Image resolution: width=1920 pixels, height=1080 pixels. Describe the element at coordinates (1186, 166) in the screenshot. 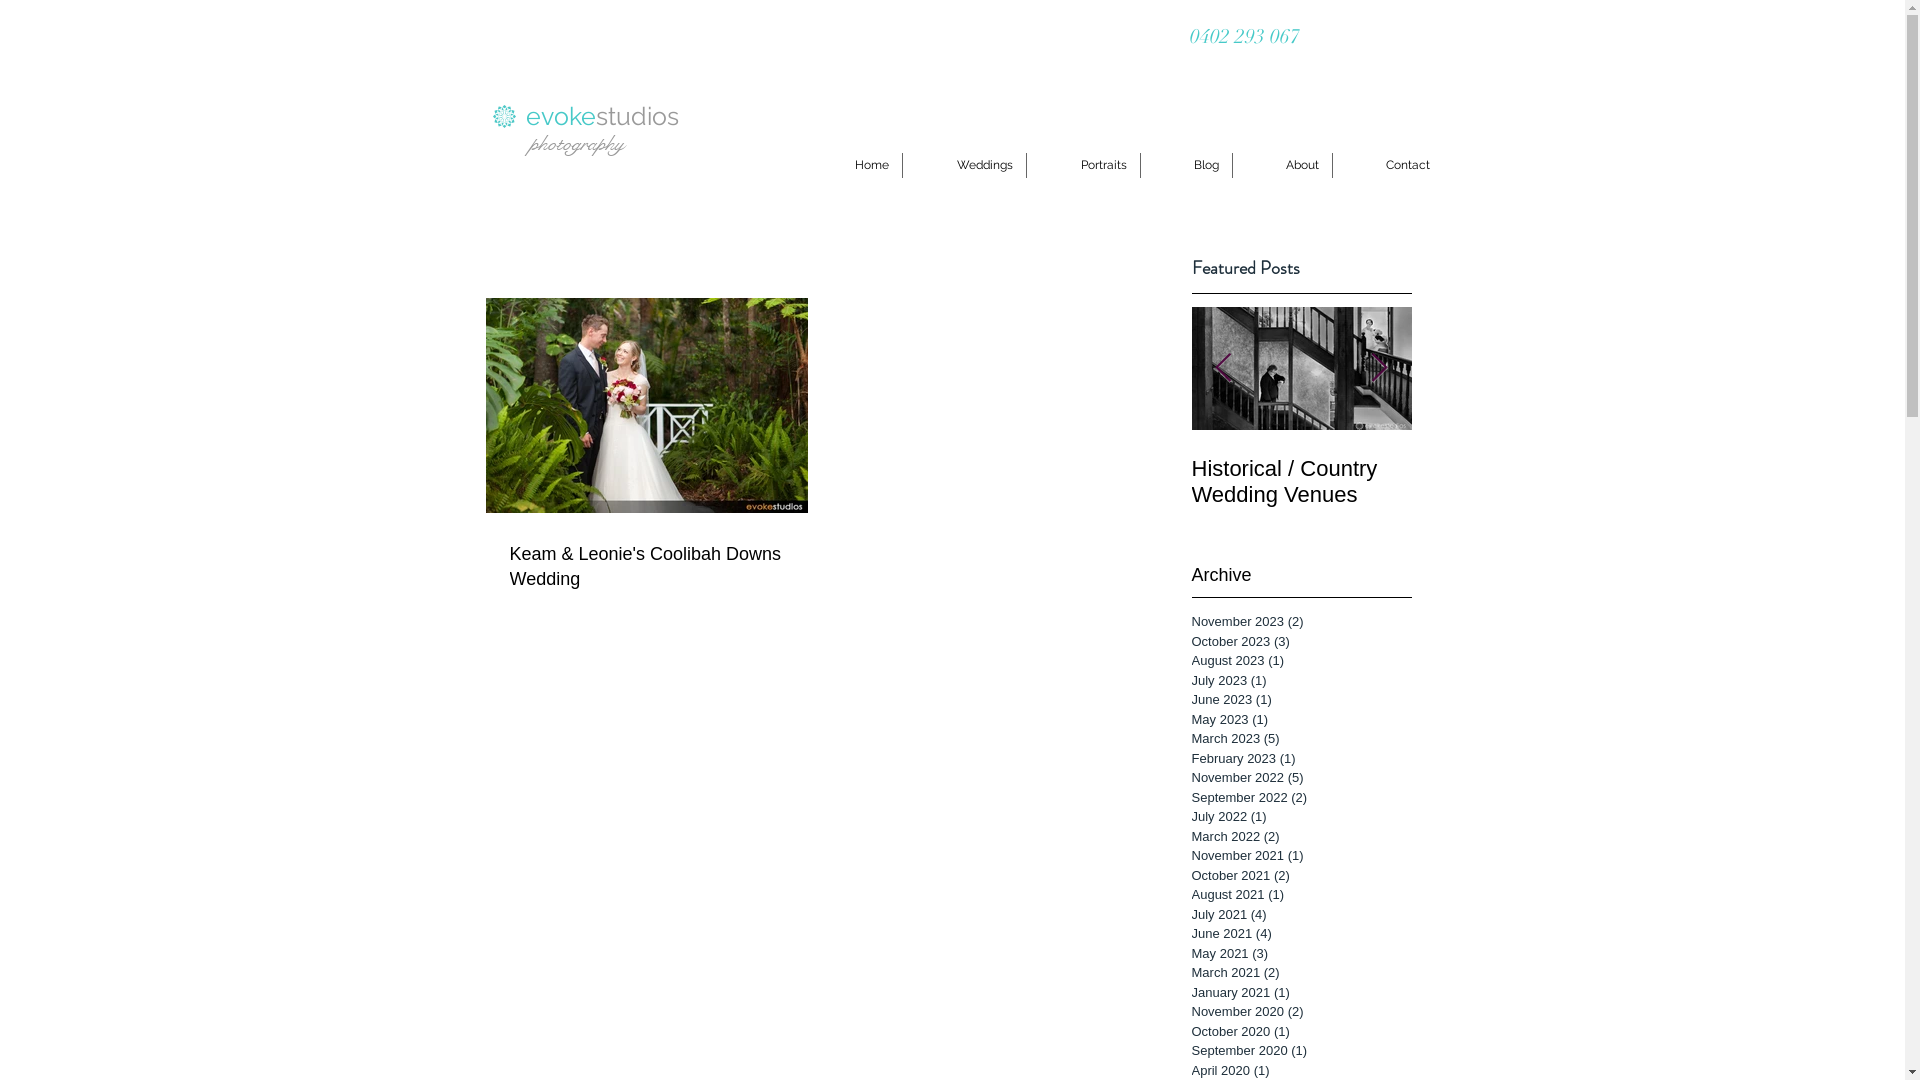

I see `Blog` at that location.